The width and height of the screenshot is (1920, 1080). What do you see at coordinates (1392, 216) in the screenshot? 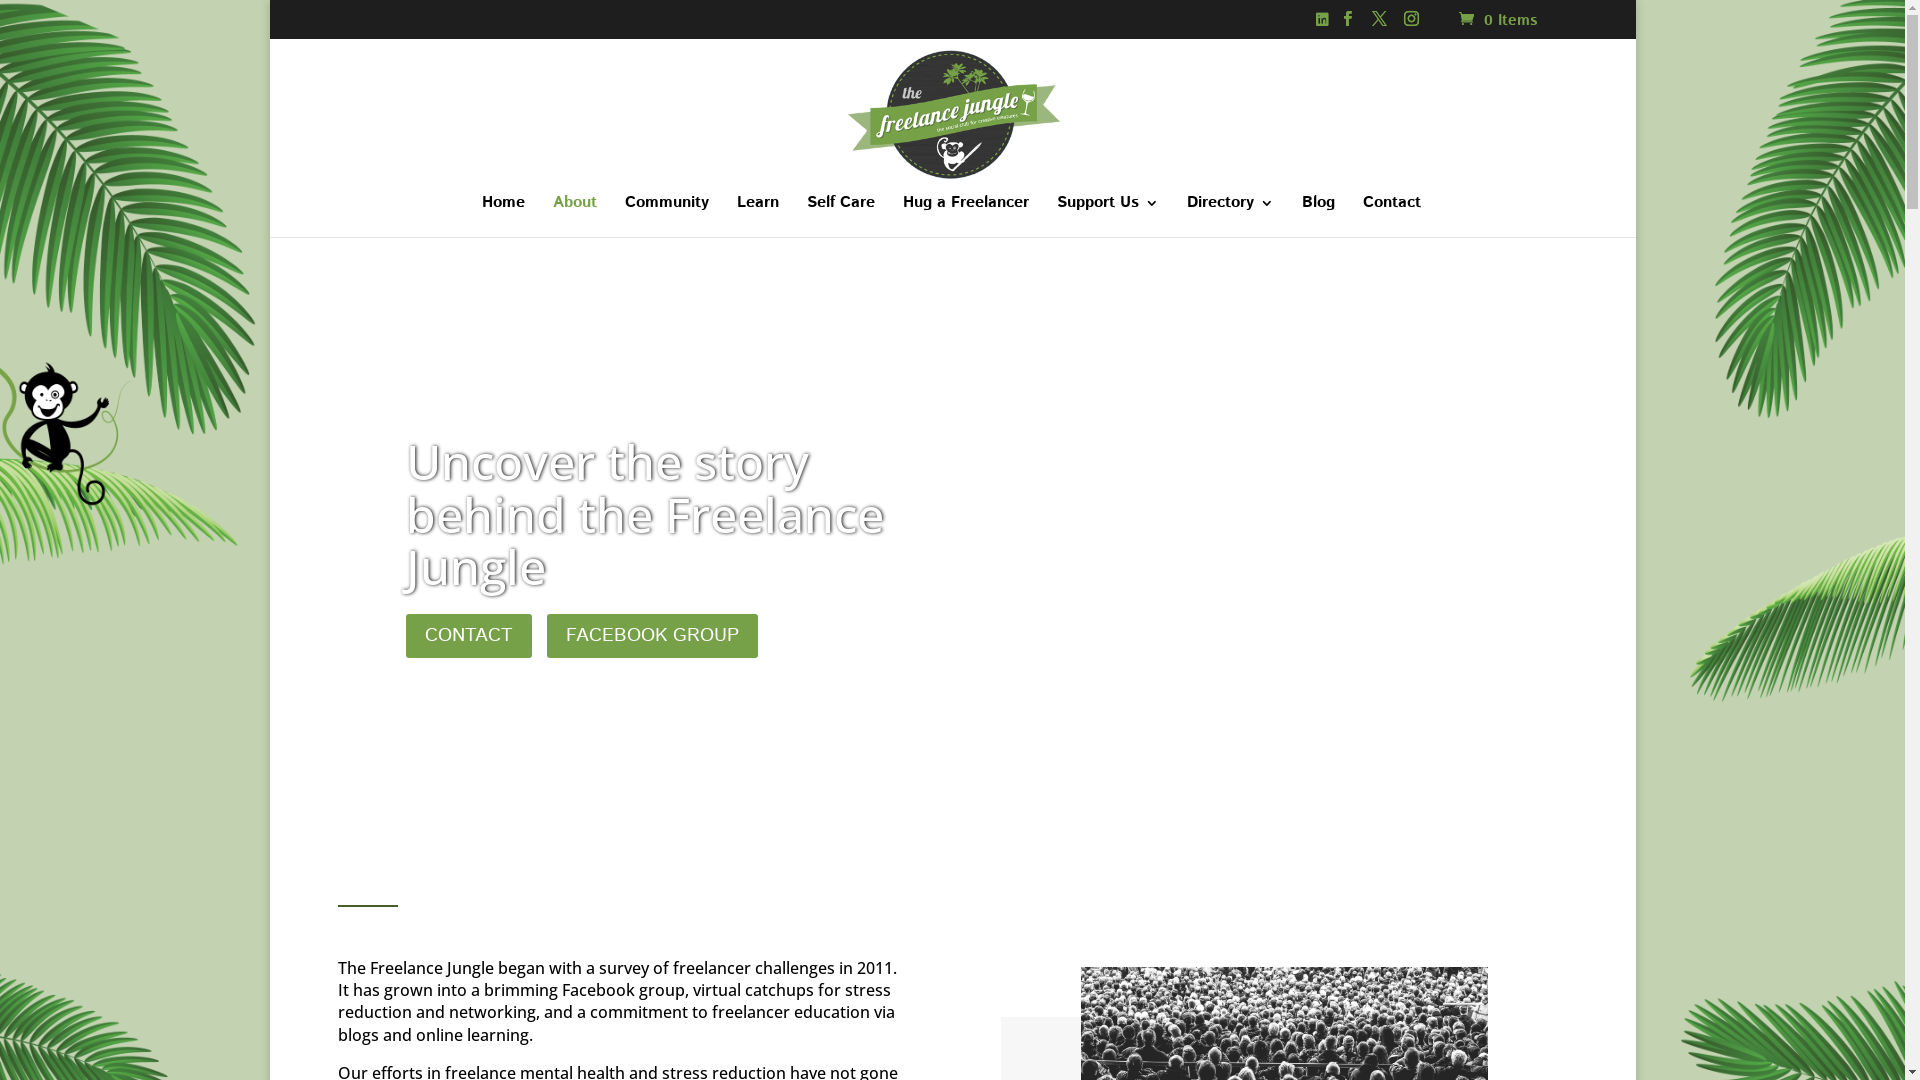
I see `Contact` at bounding box center [1392, 216].